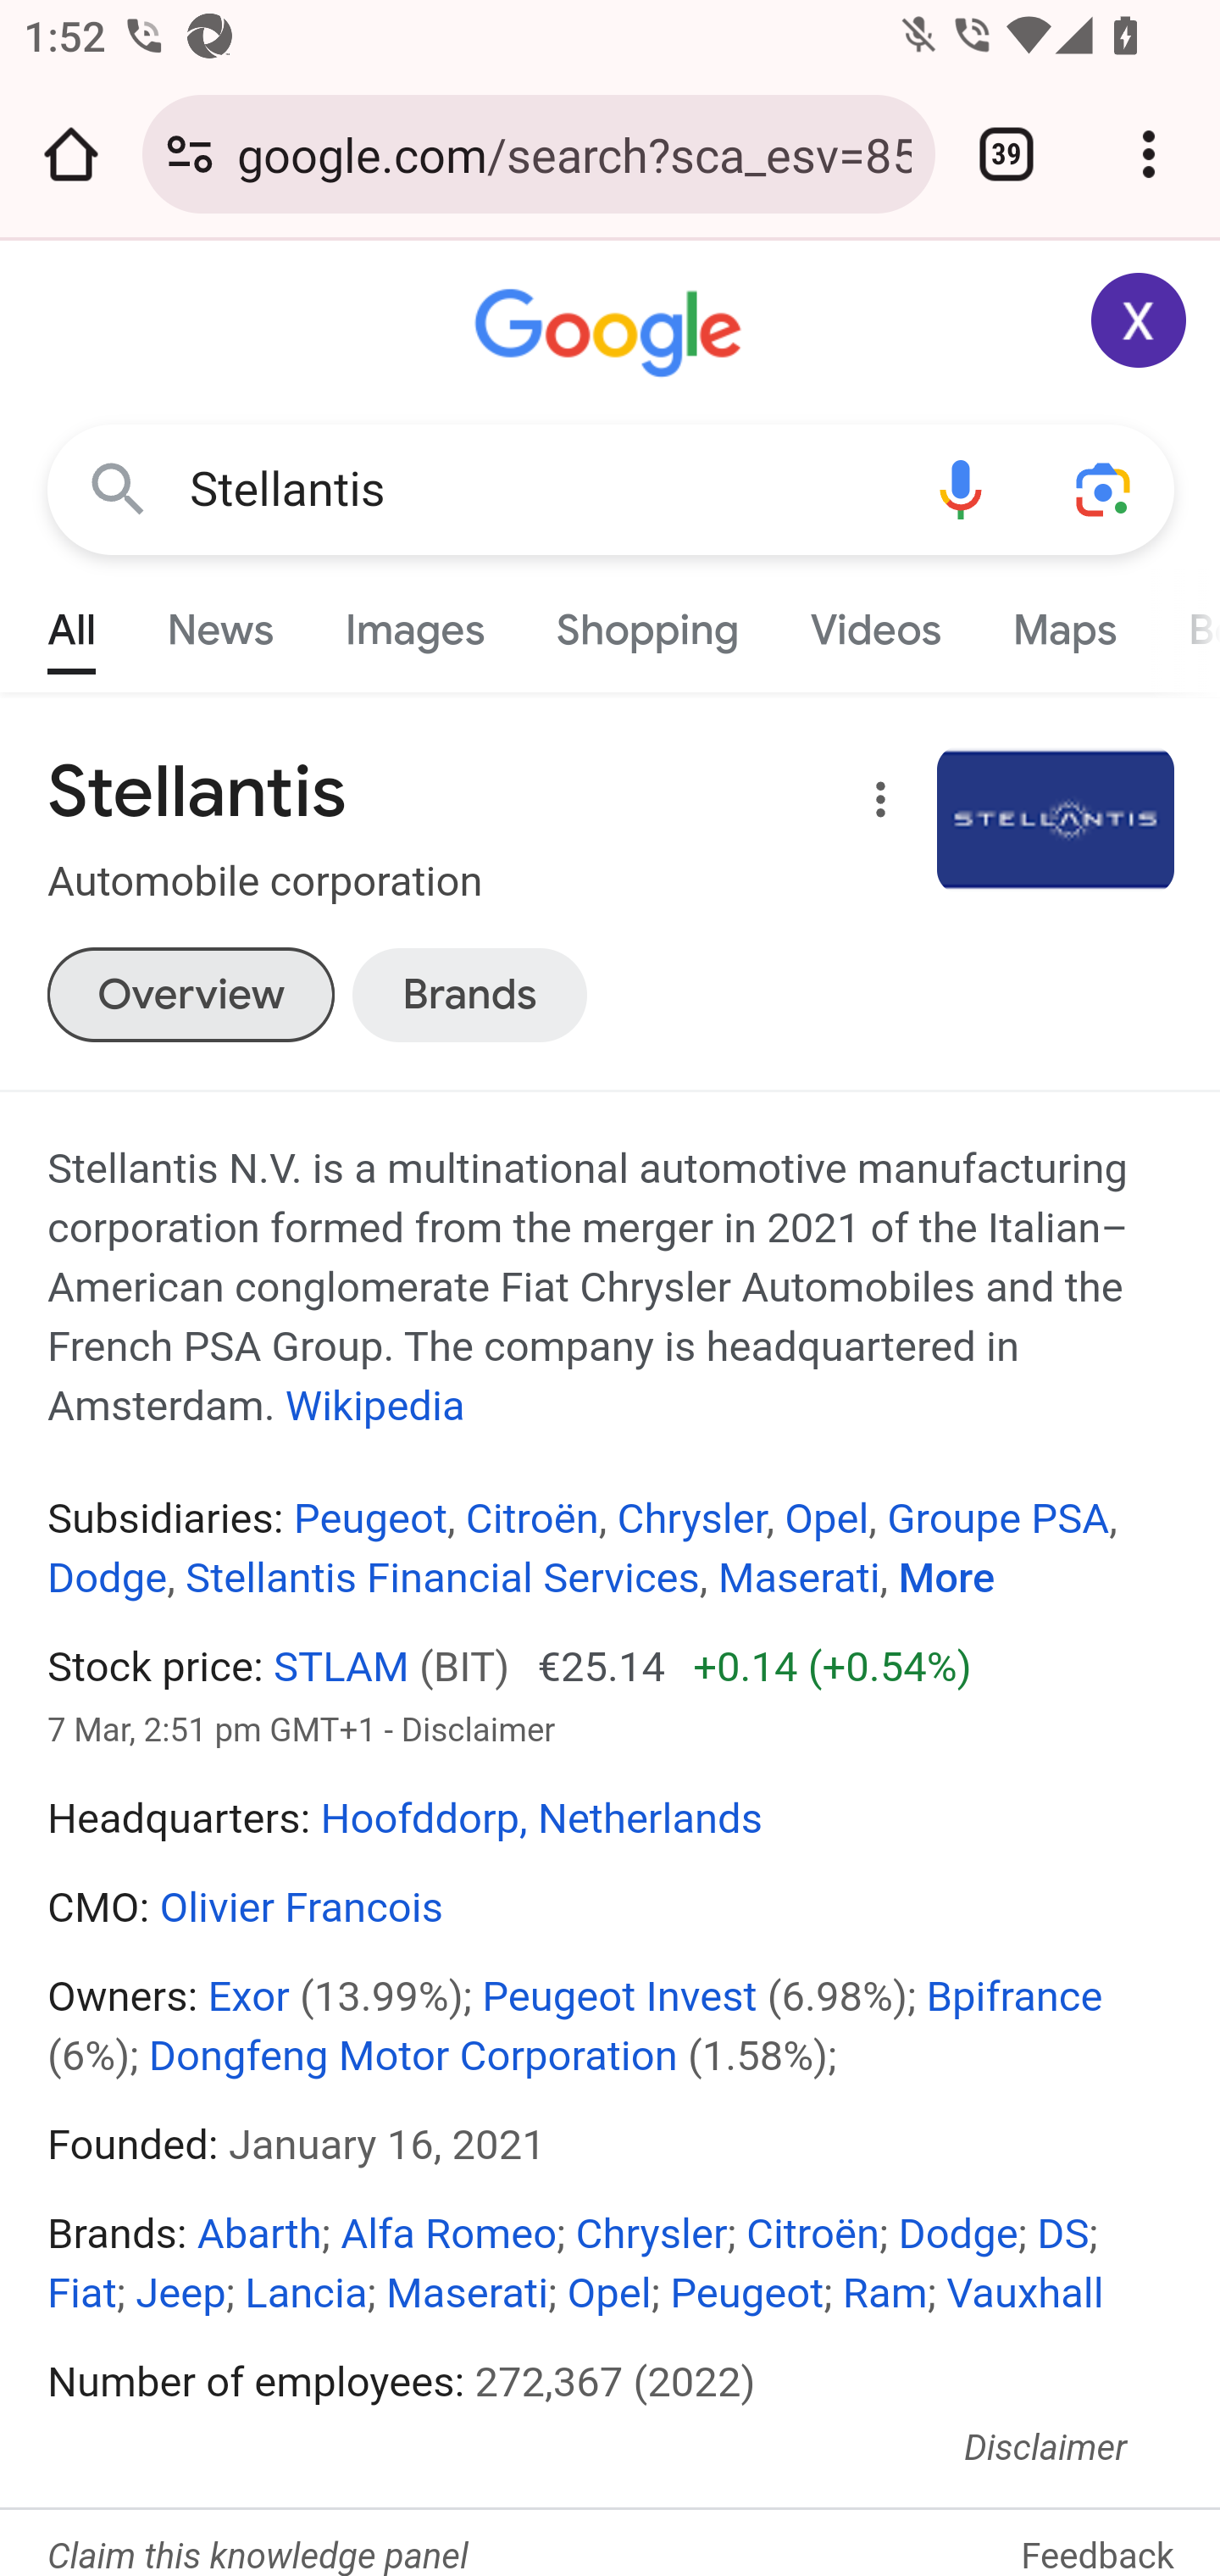 This screenshot has width=1220, height=2576. Describe the element at coordinates (1006, 154) in the screenshot. I see `Switch or close tabs` at that location.